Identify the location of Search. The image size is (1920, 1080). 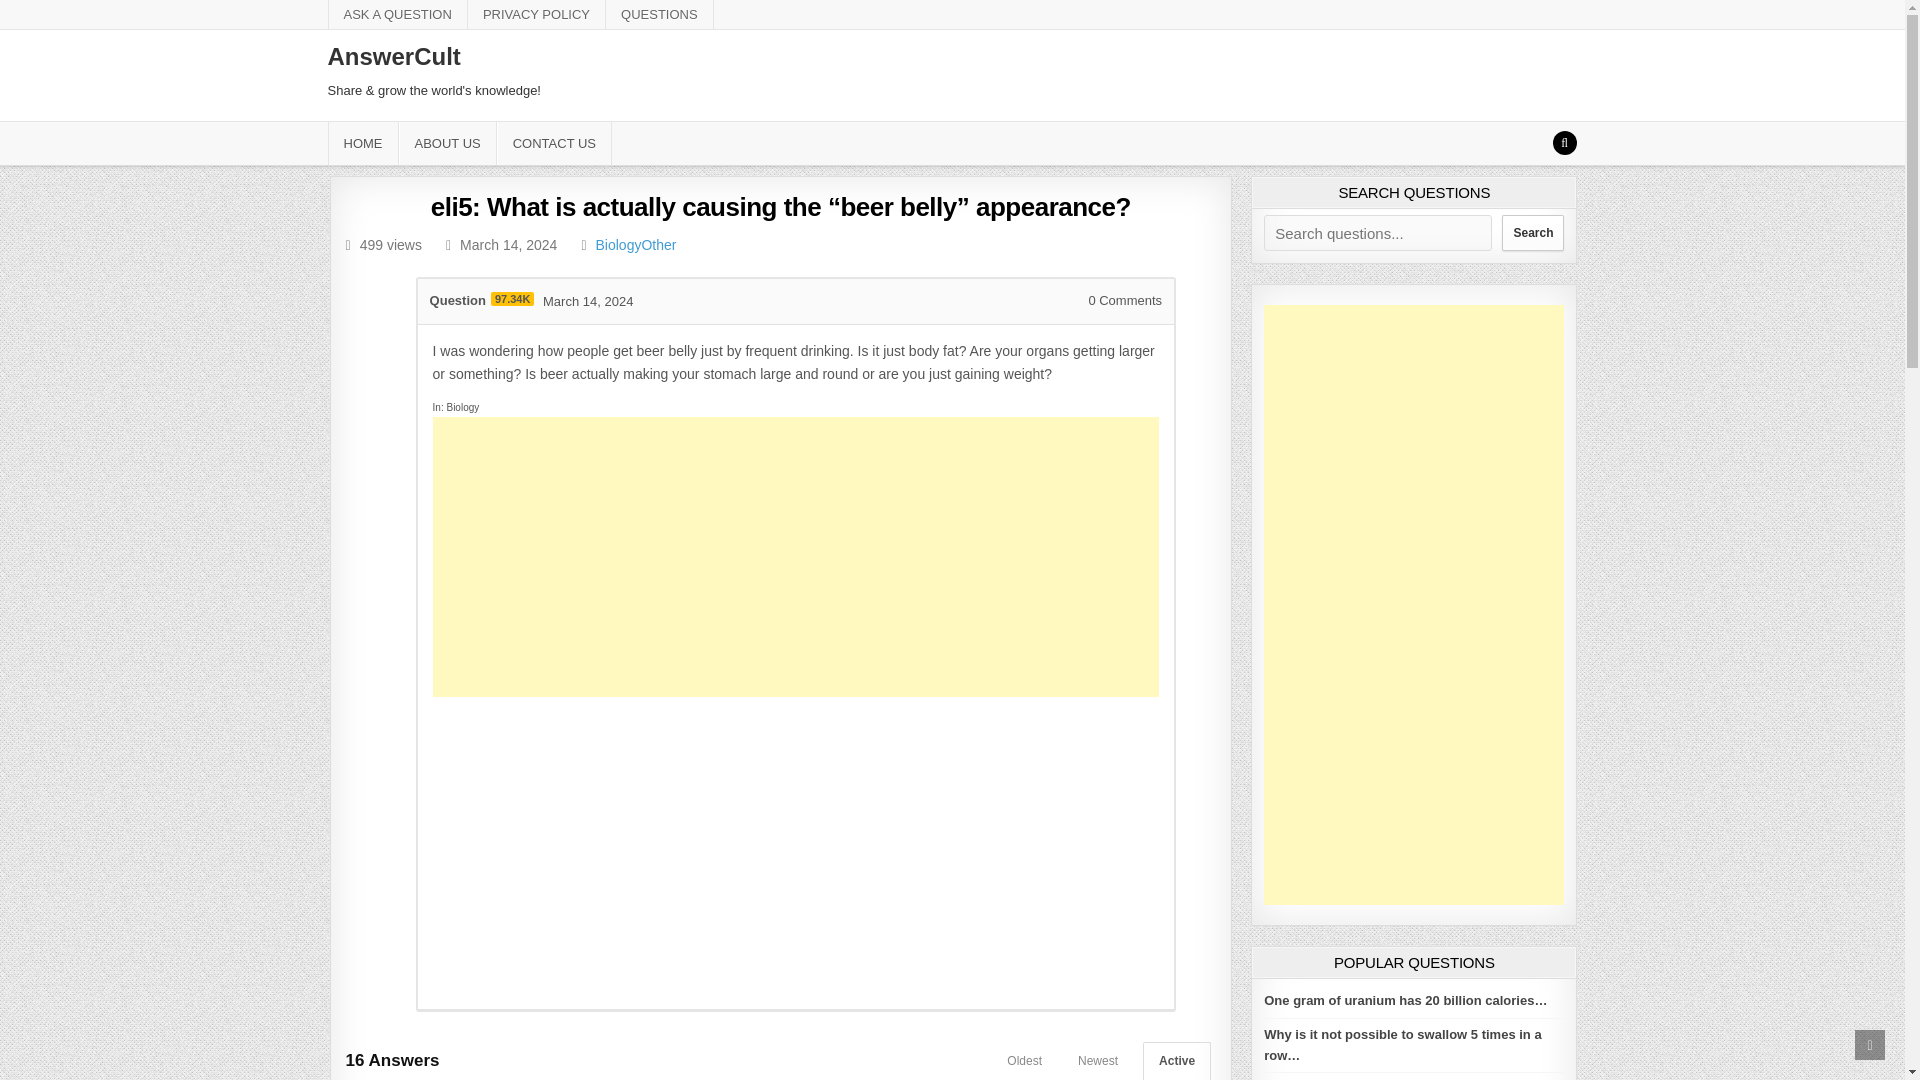
(1564, 142).